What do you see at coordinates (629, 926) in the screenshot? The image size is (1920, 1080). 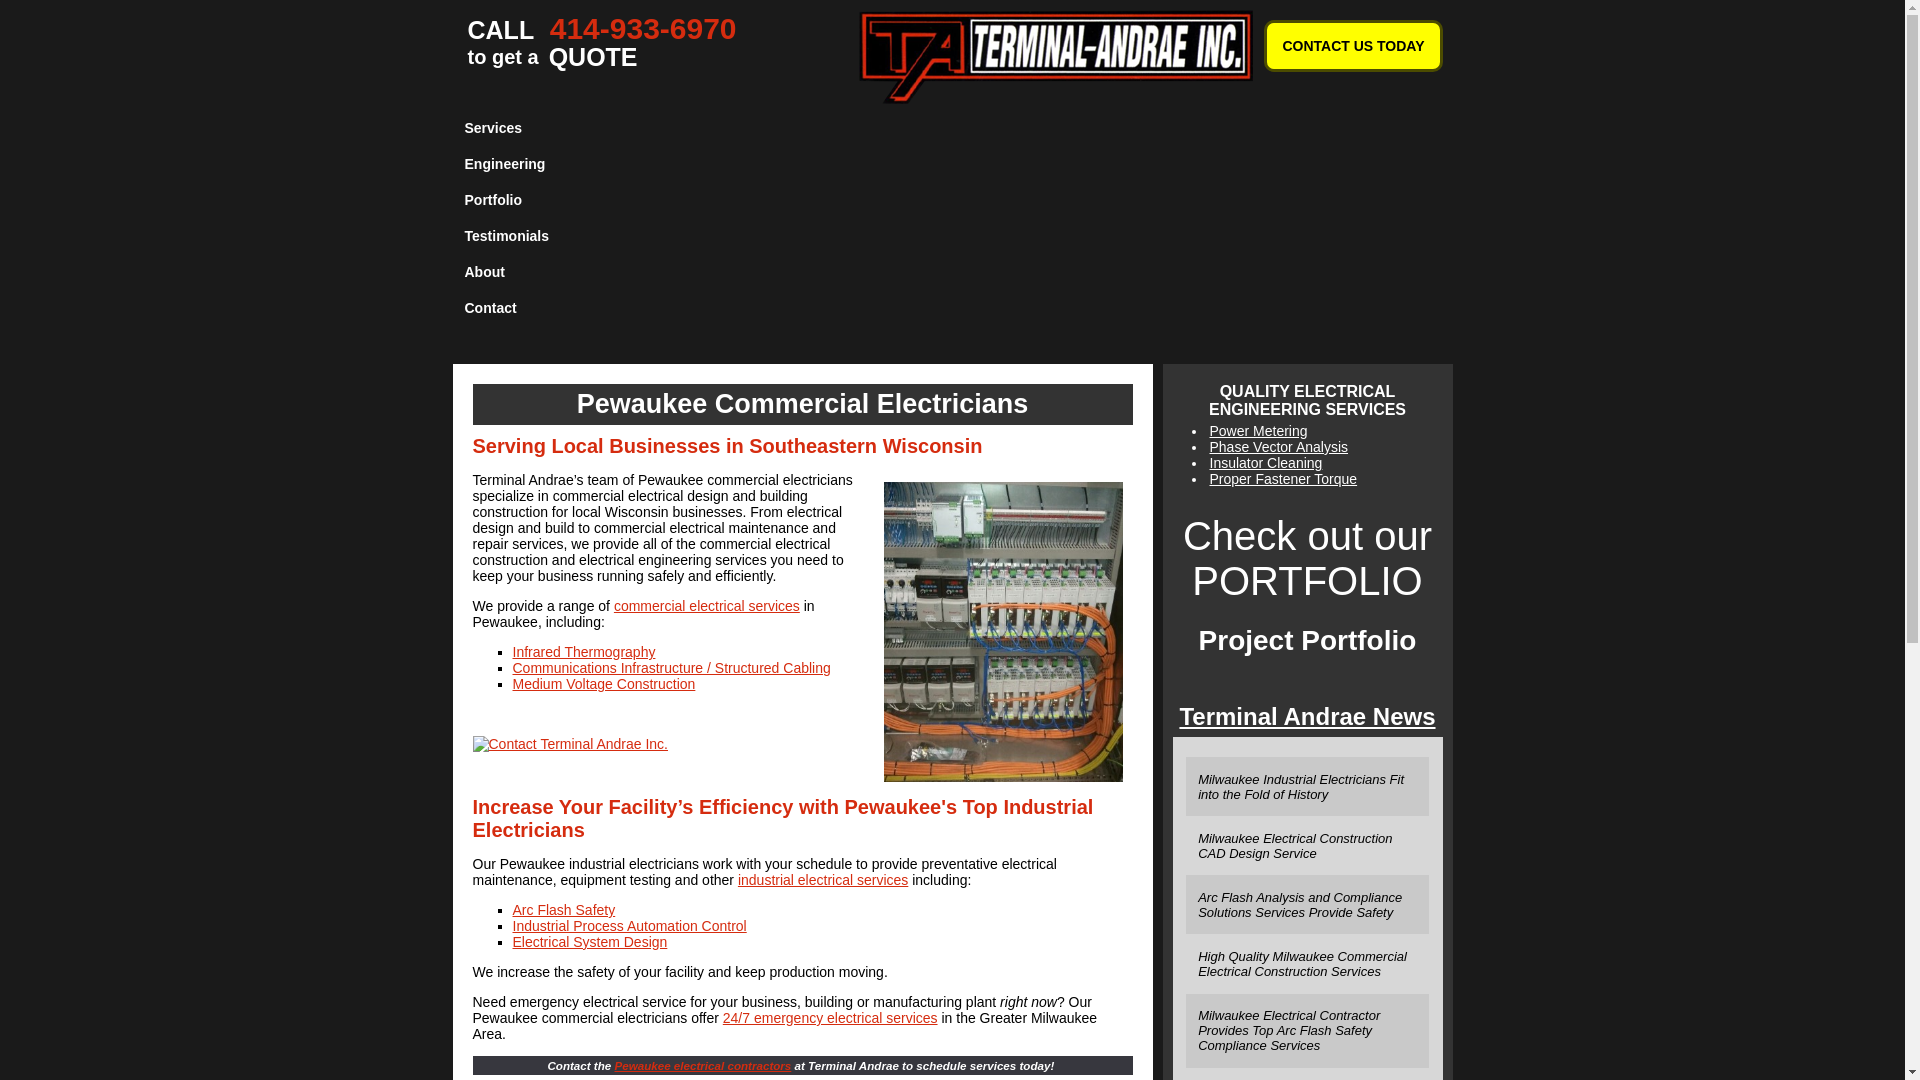 I see `Industrial Process Automation Control` at bounding box center [629, 926].